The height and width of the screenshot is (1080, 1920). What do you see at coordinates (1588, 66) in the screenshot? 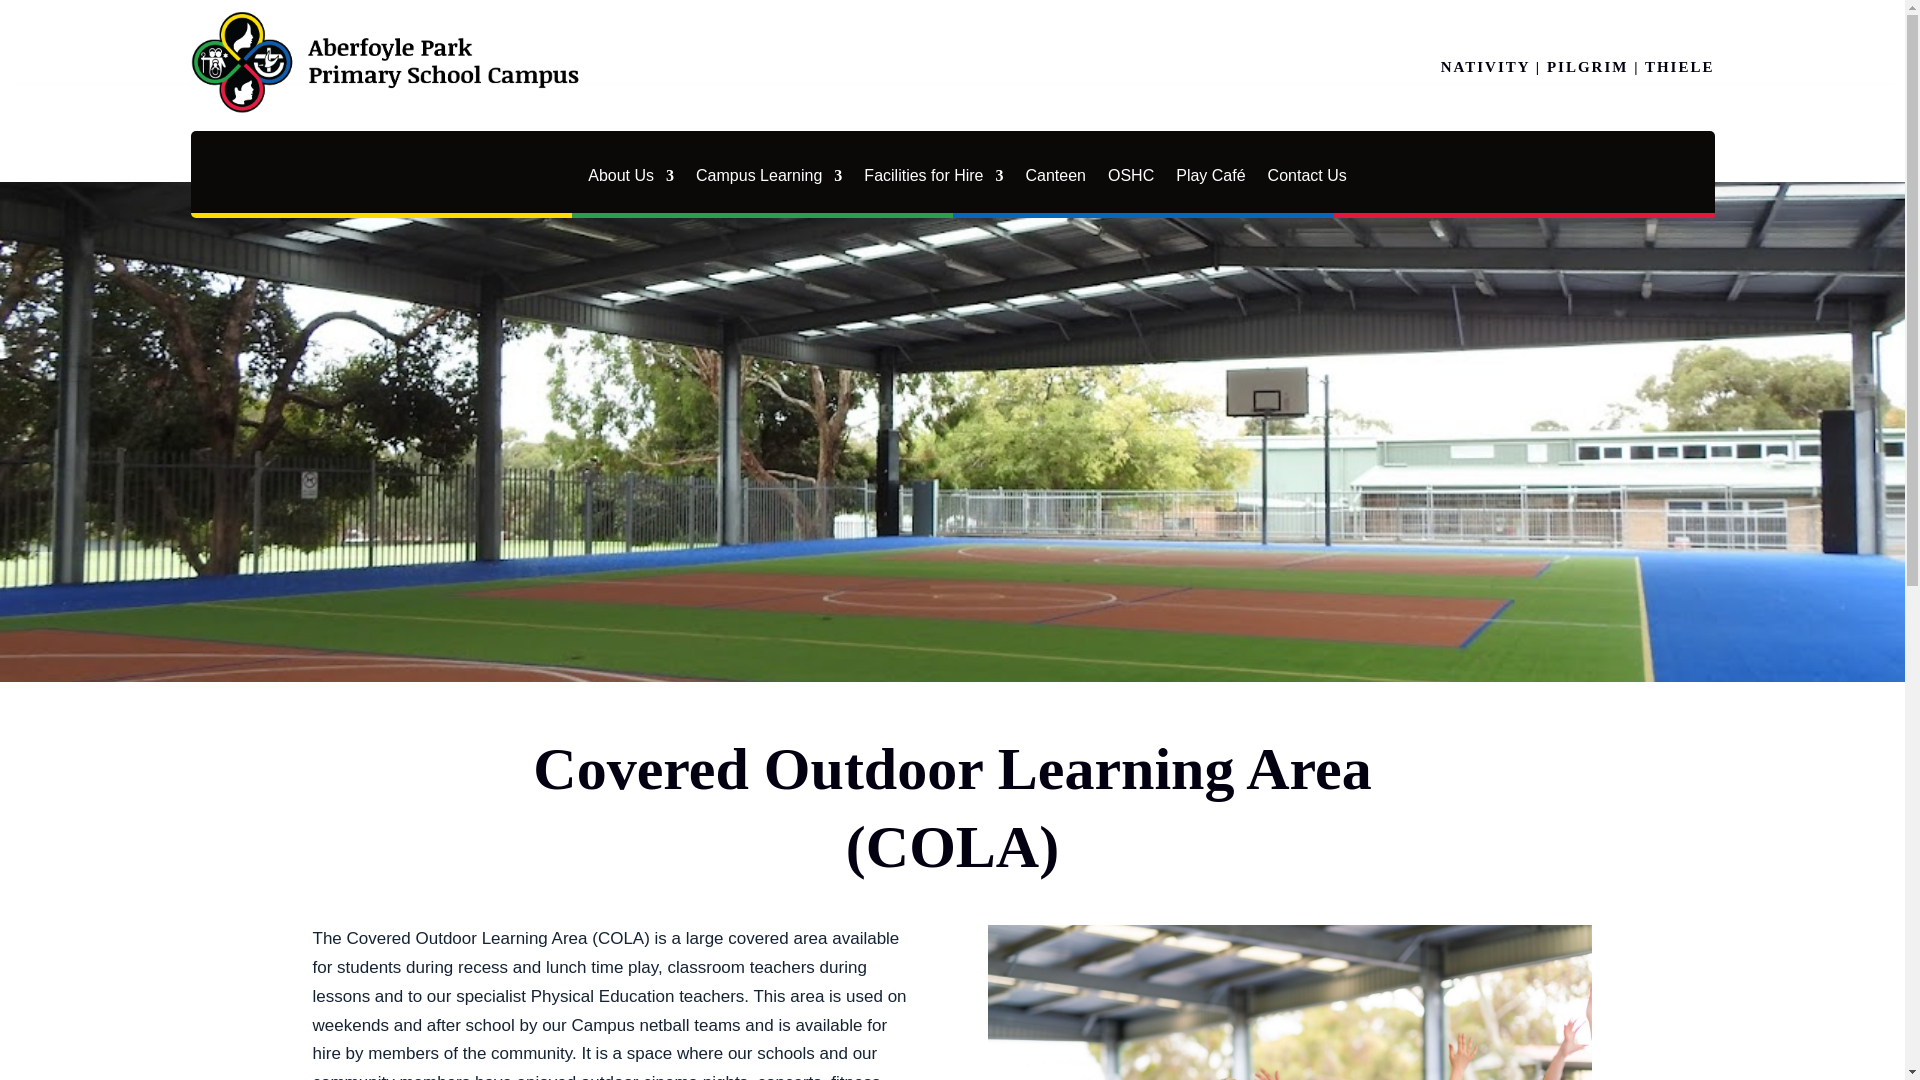
I see `PILGRIM` at bounding box center [1588, 66].